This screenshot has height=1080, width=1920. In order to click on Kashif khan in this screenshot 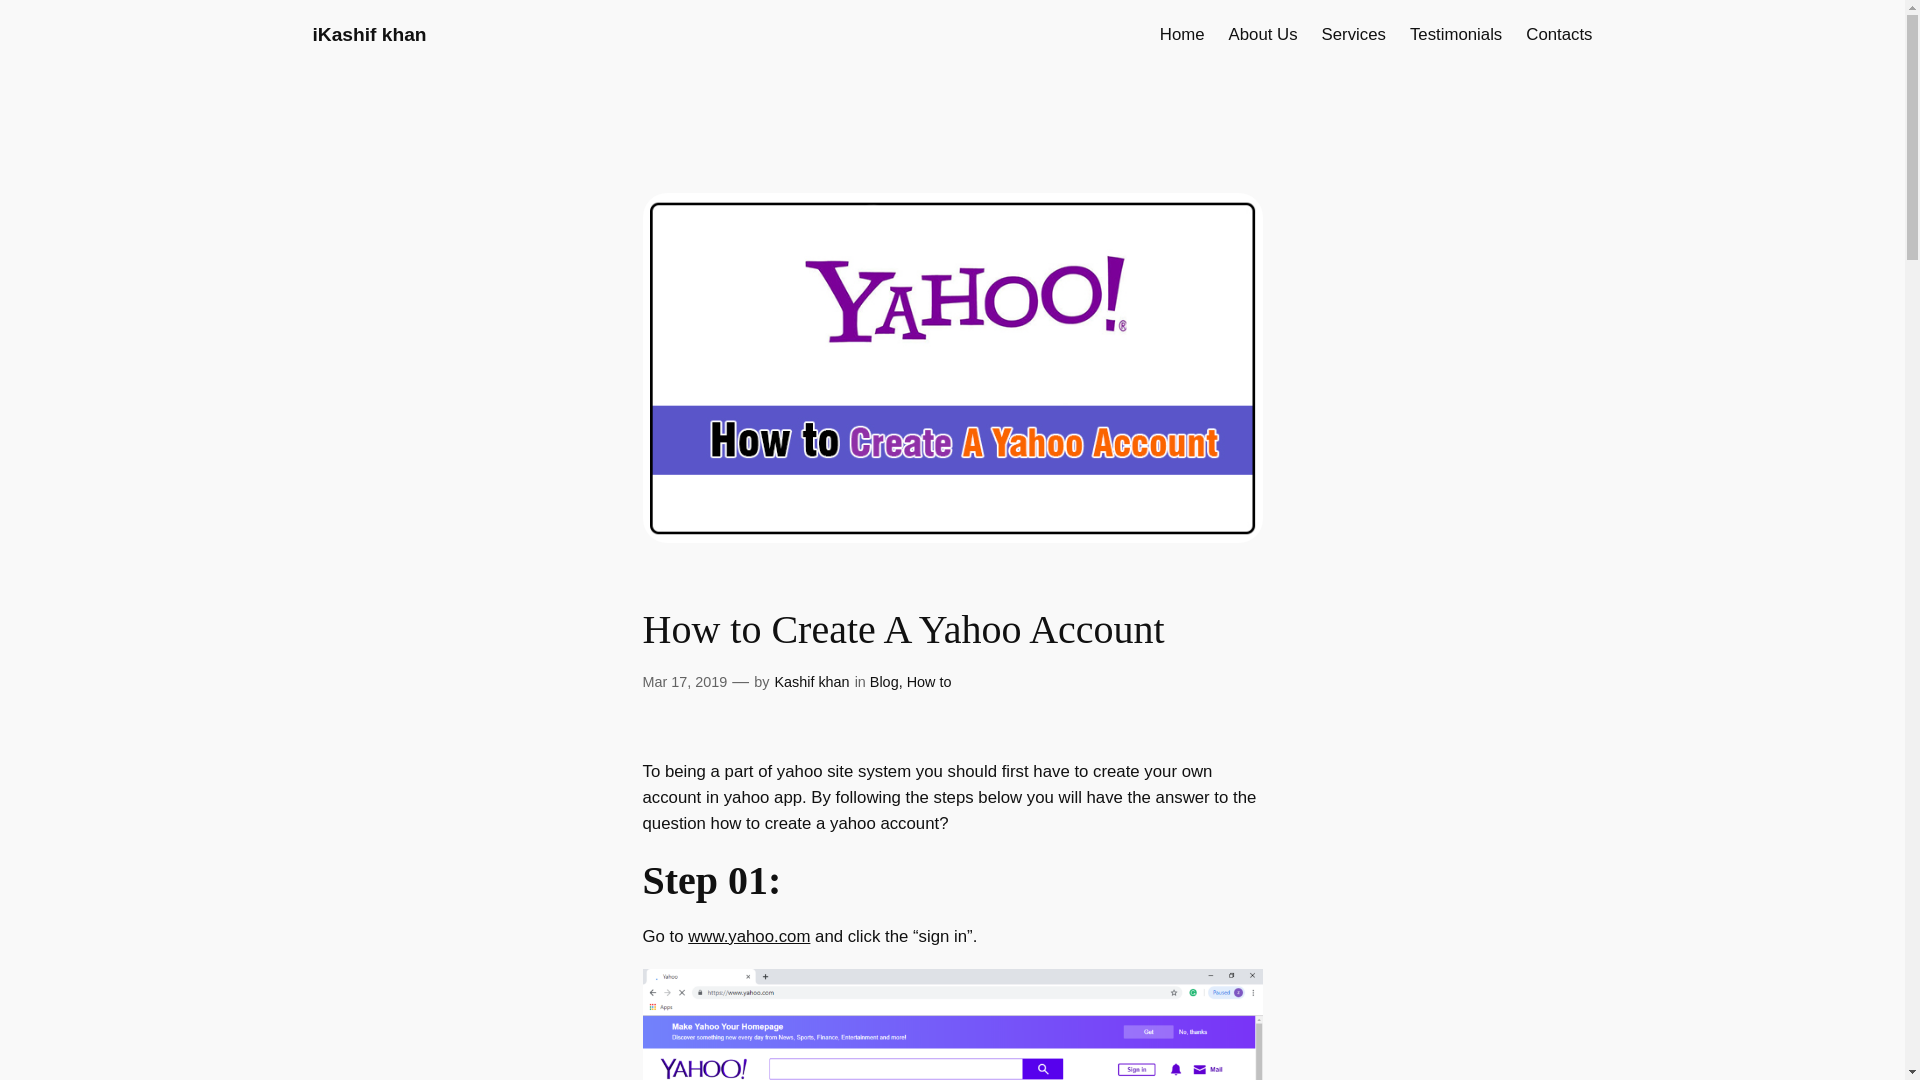, I will do `click(810, 682)`.